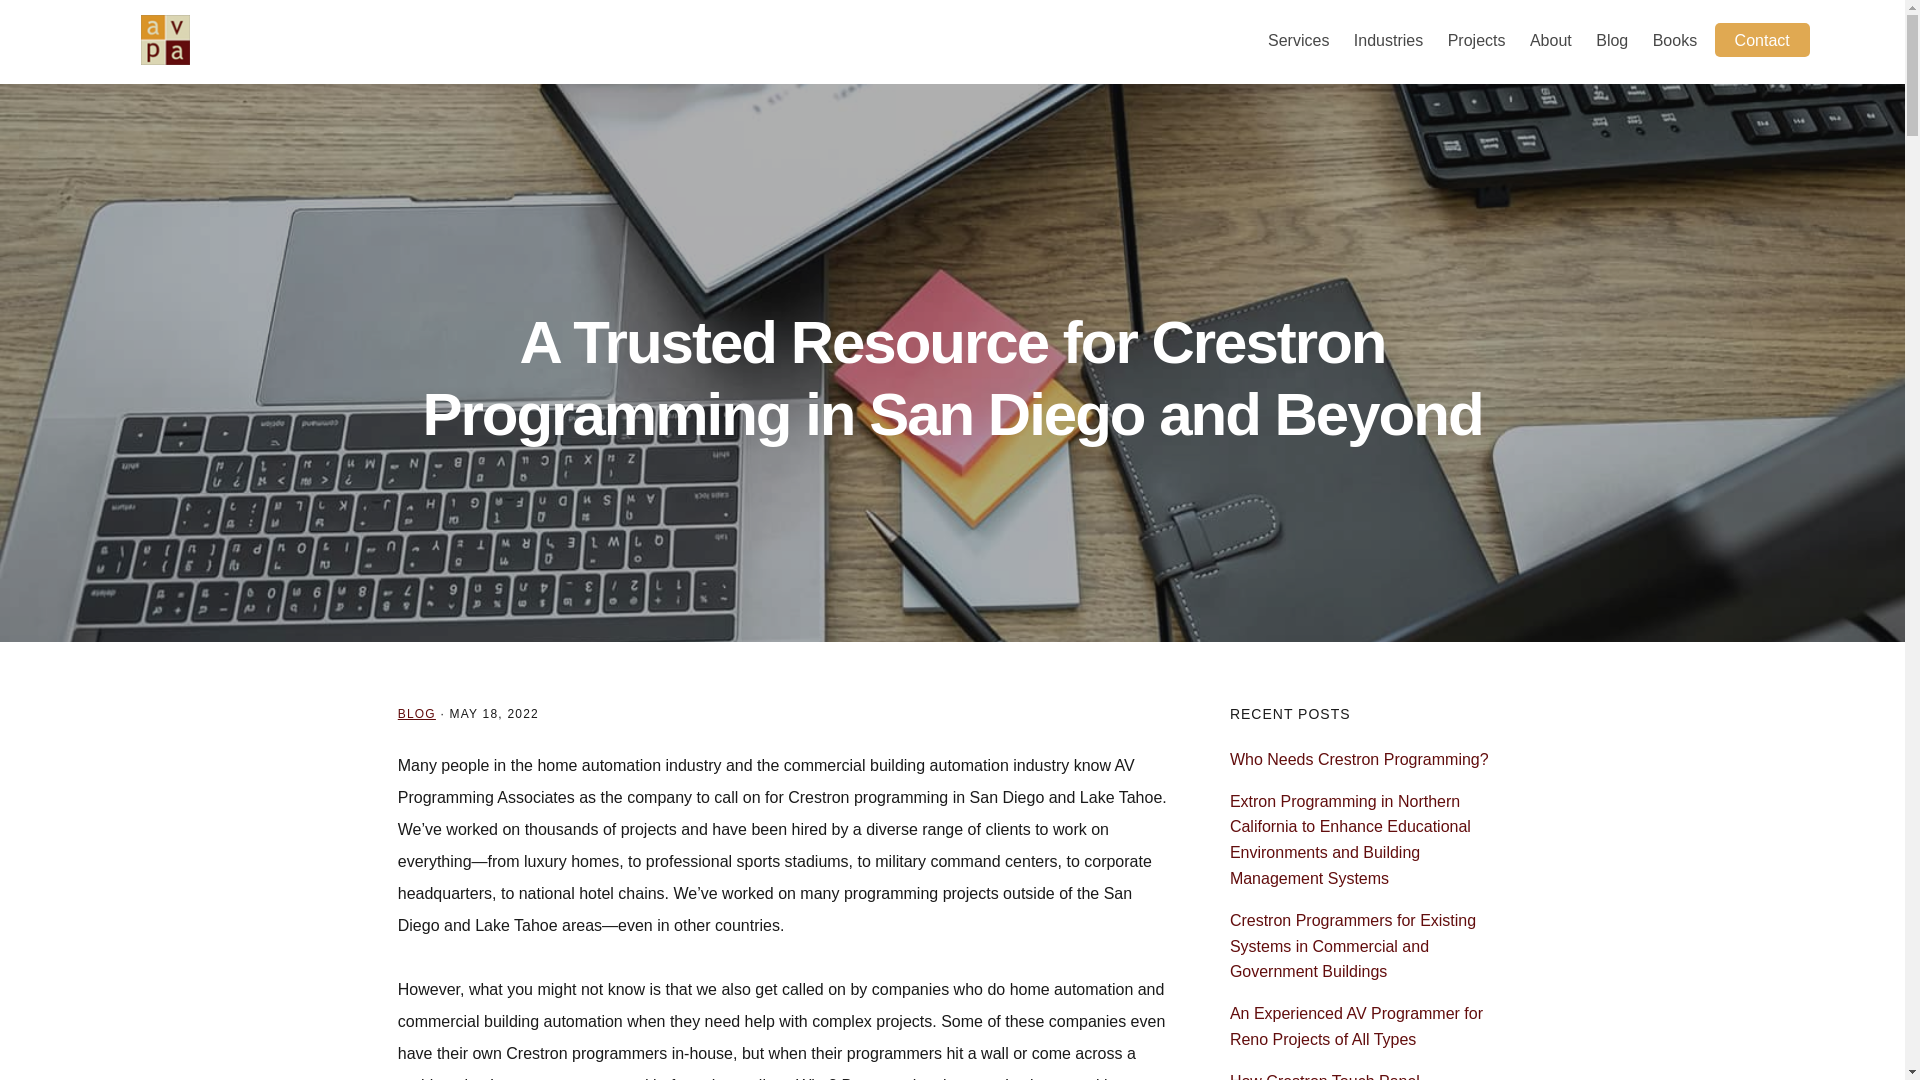 The height and width of the screenshot is (1080, 1920). I want to click on Books, so click(1675, 42).